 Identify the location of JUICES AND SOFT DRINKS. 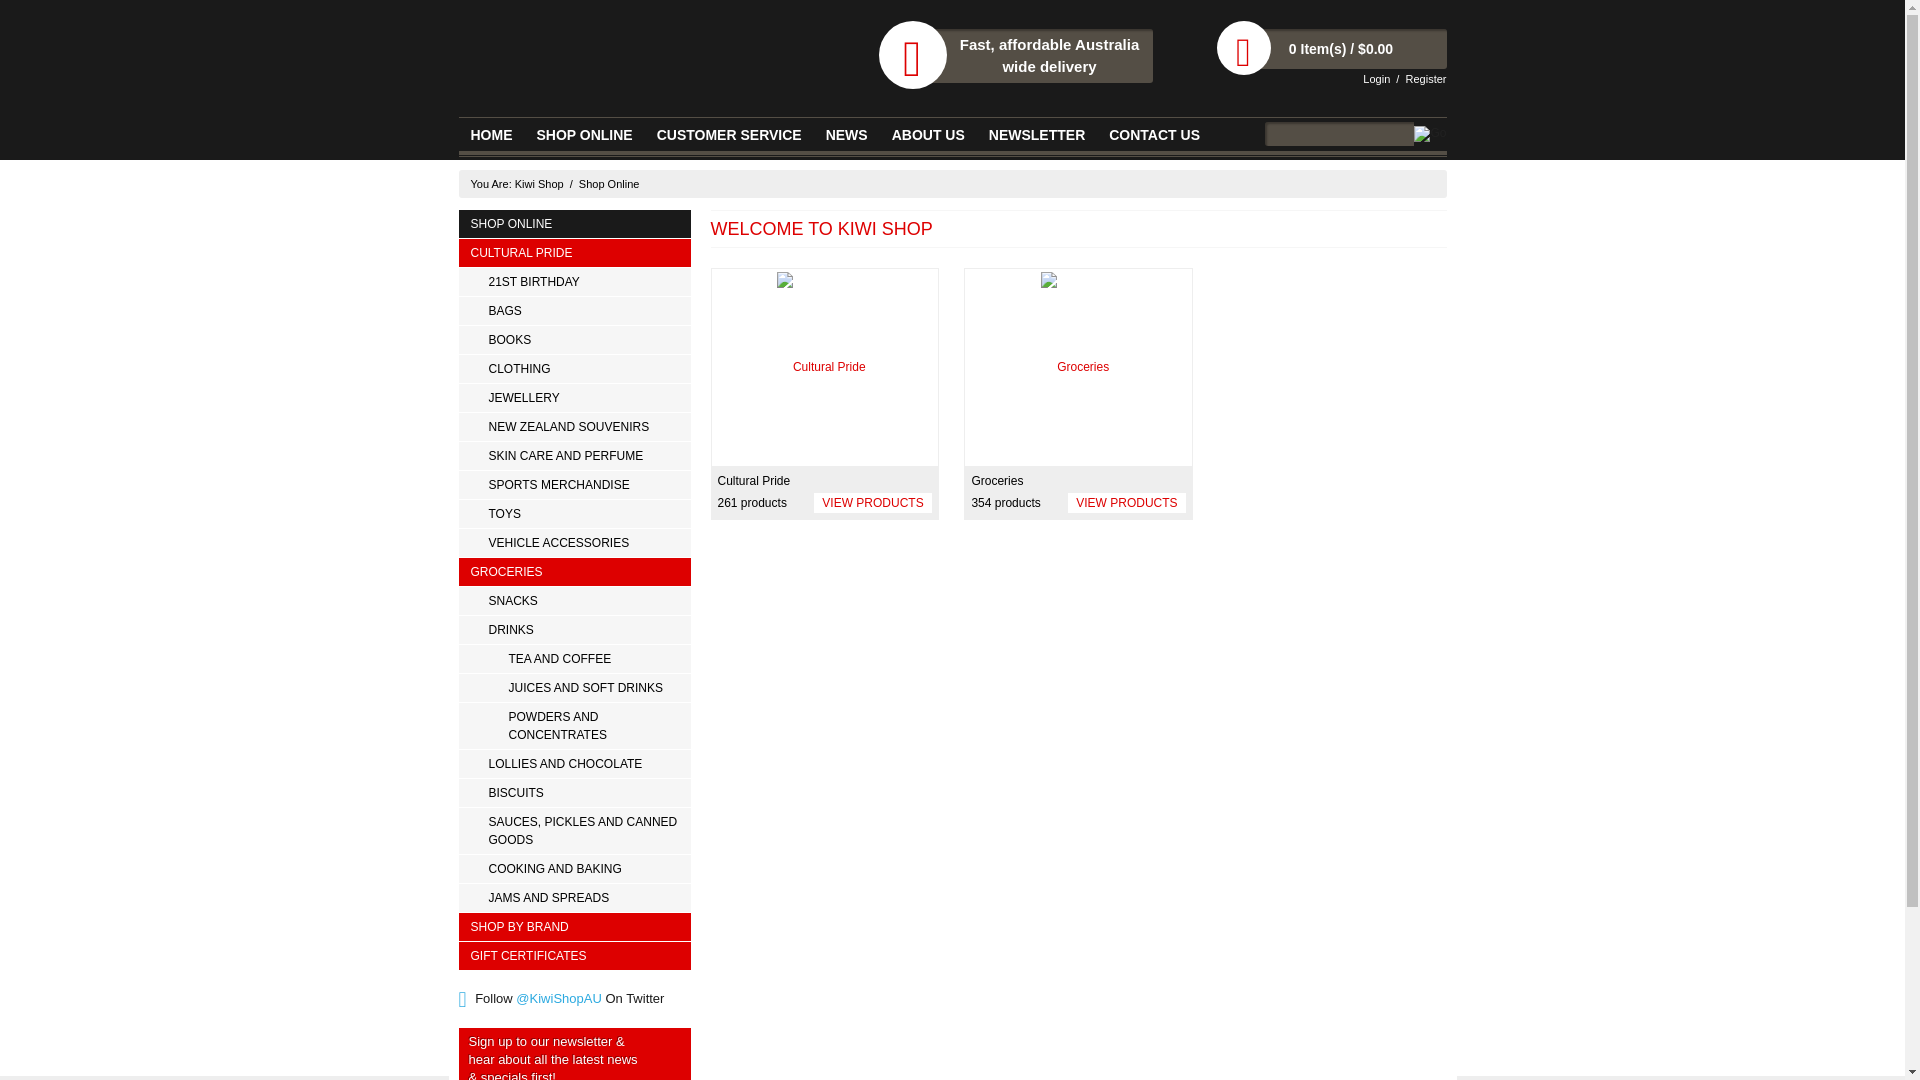
(574, 688).